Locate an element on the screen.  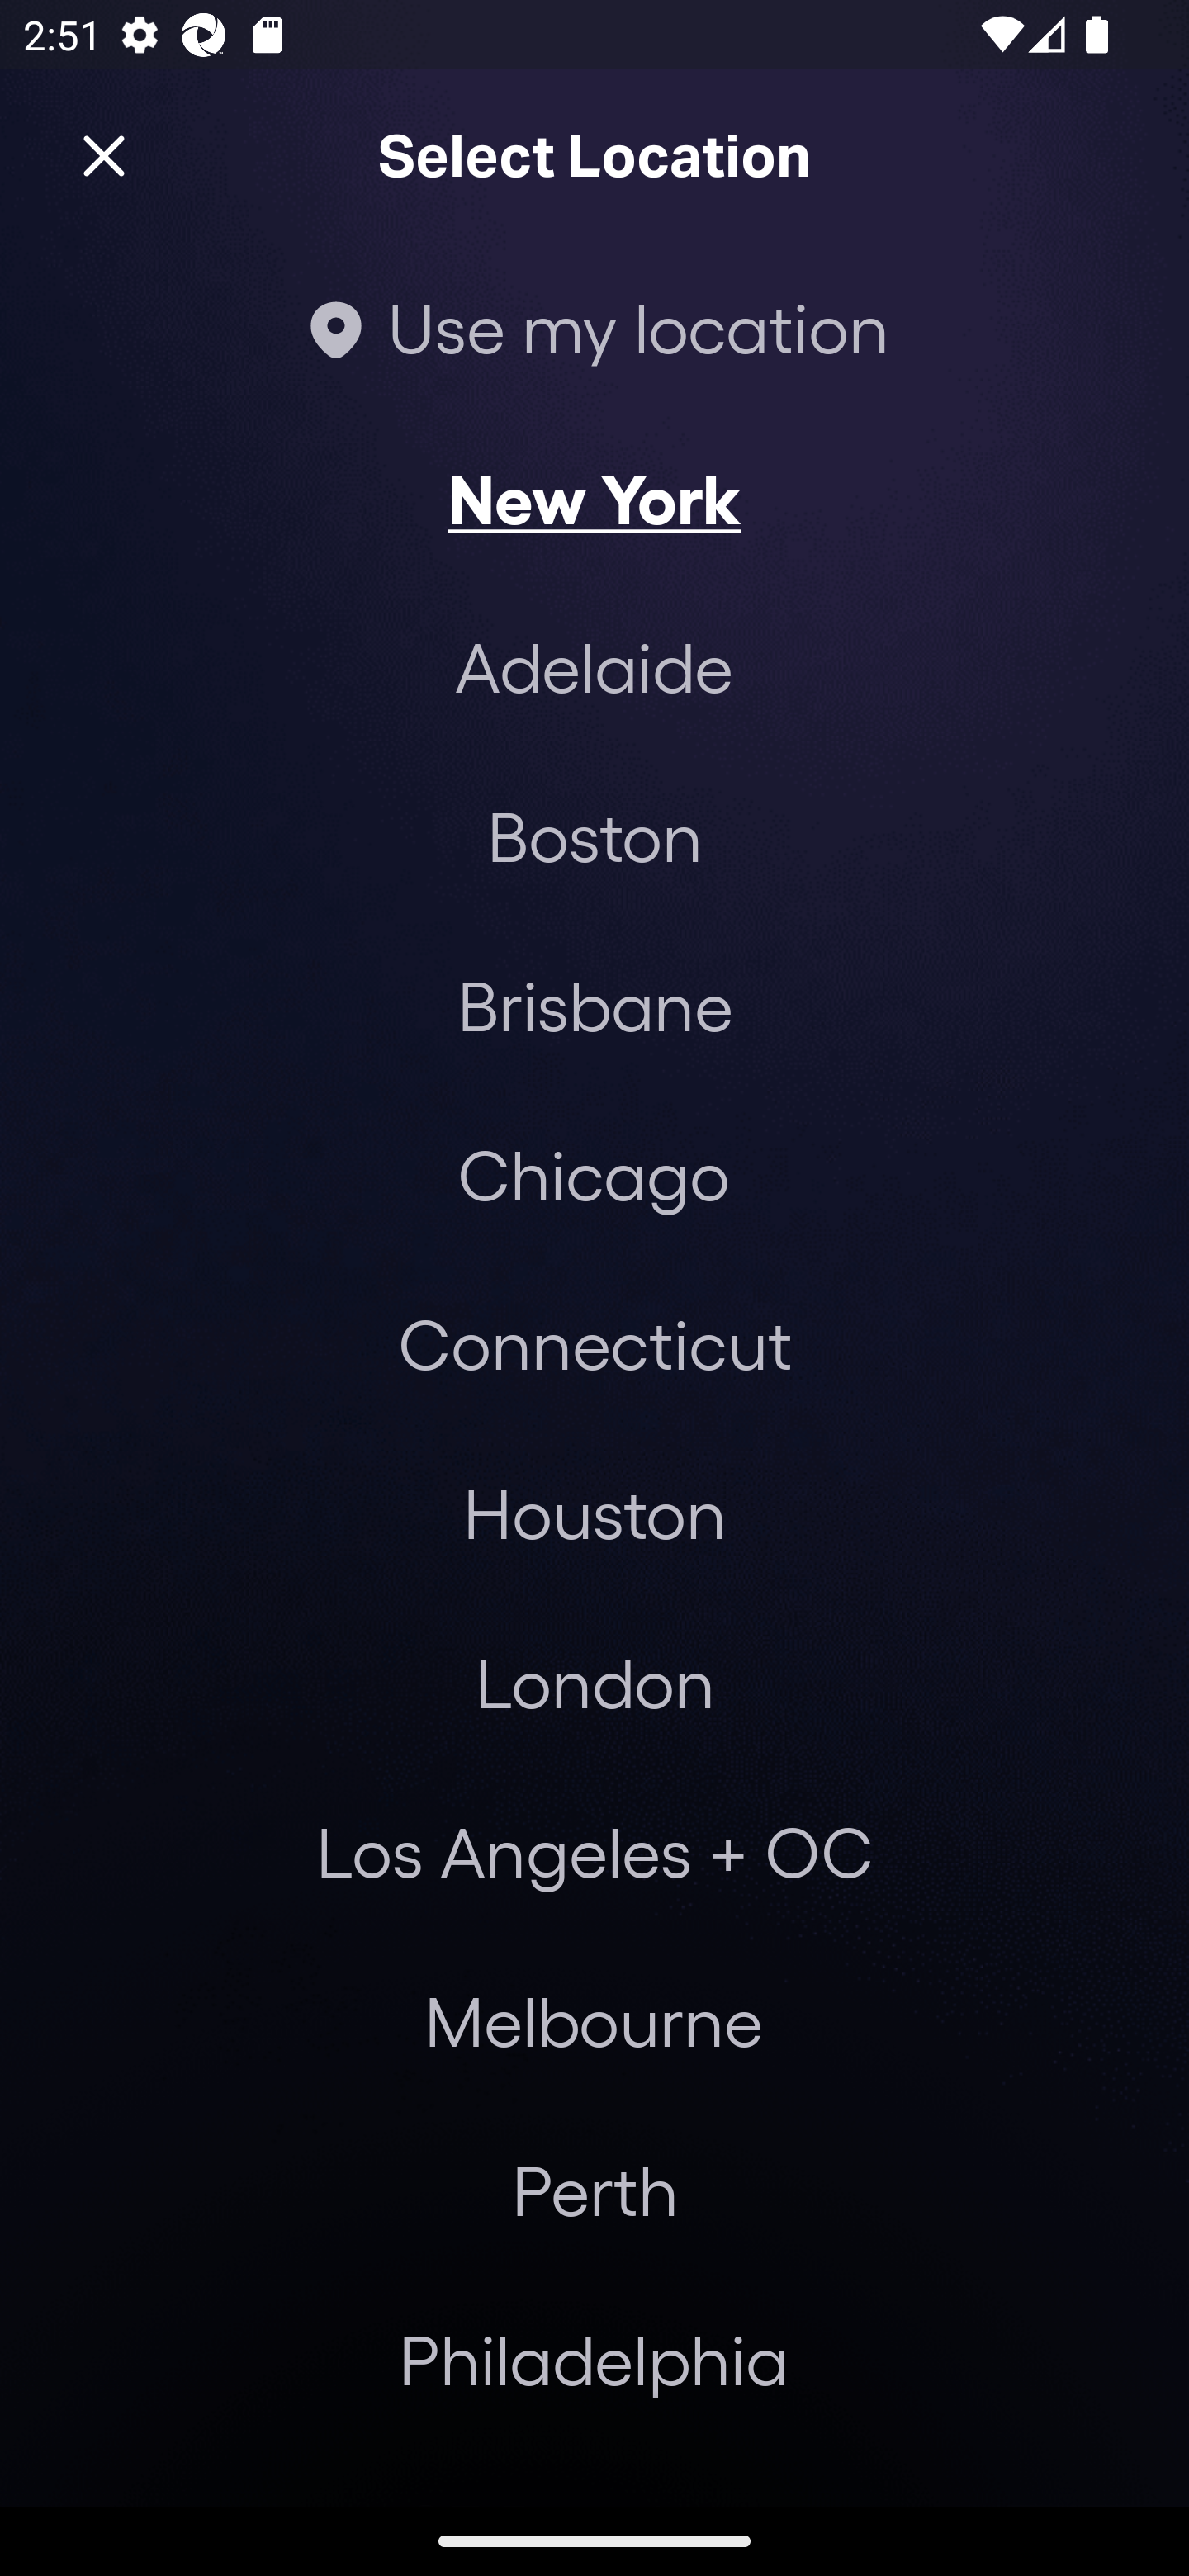
Adelaide is located at coordinates (594, 667).